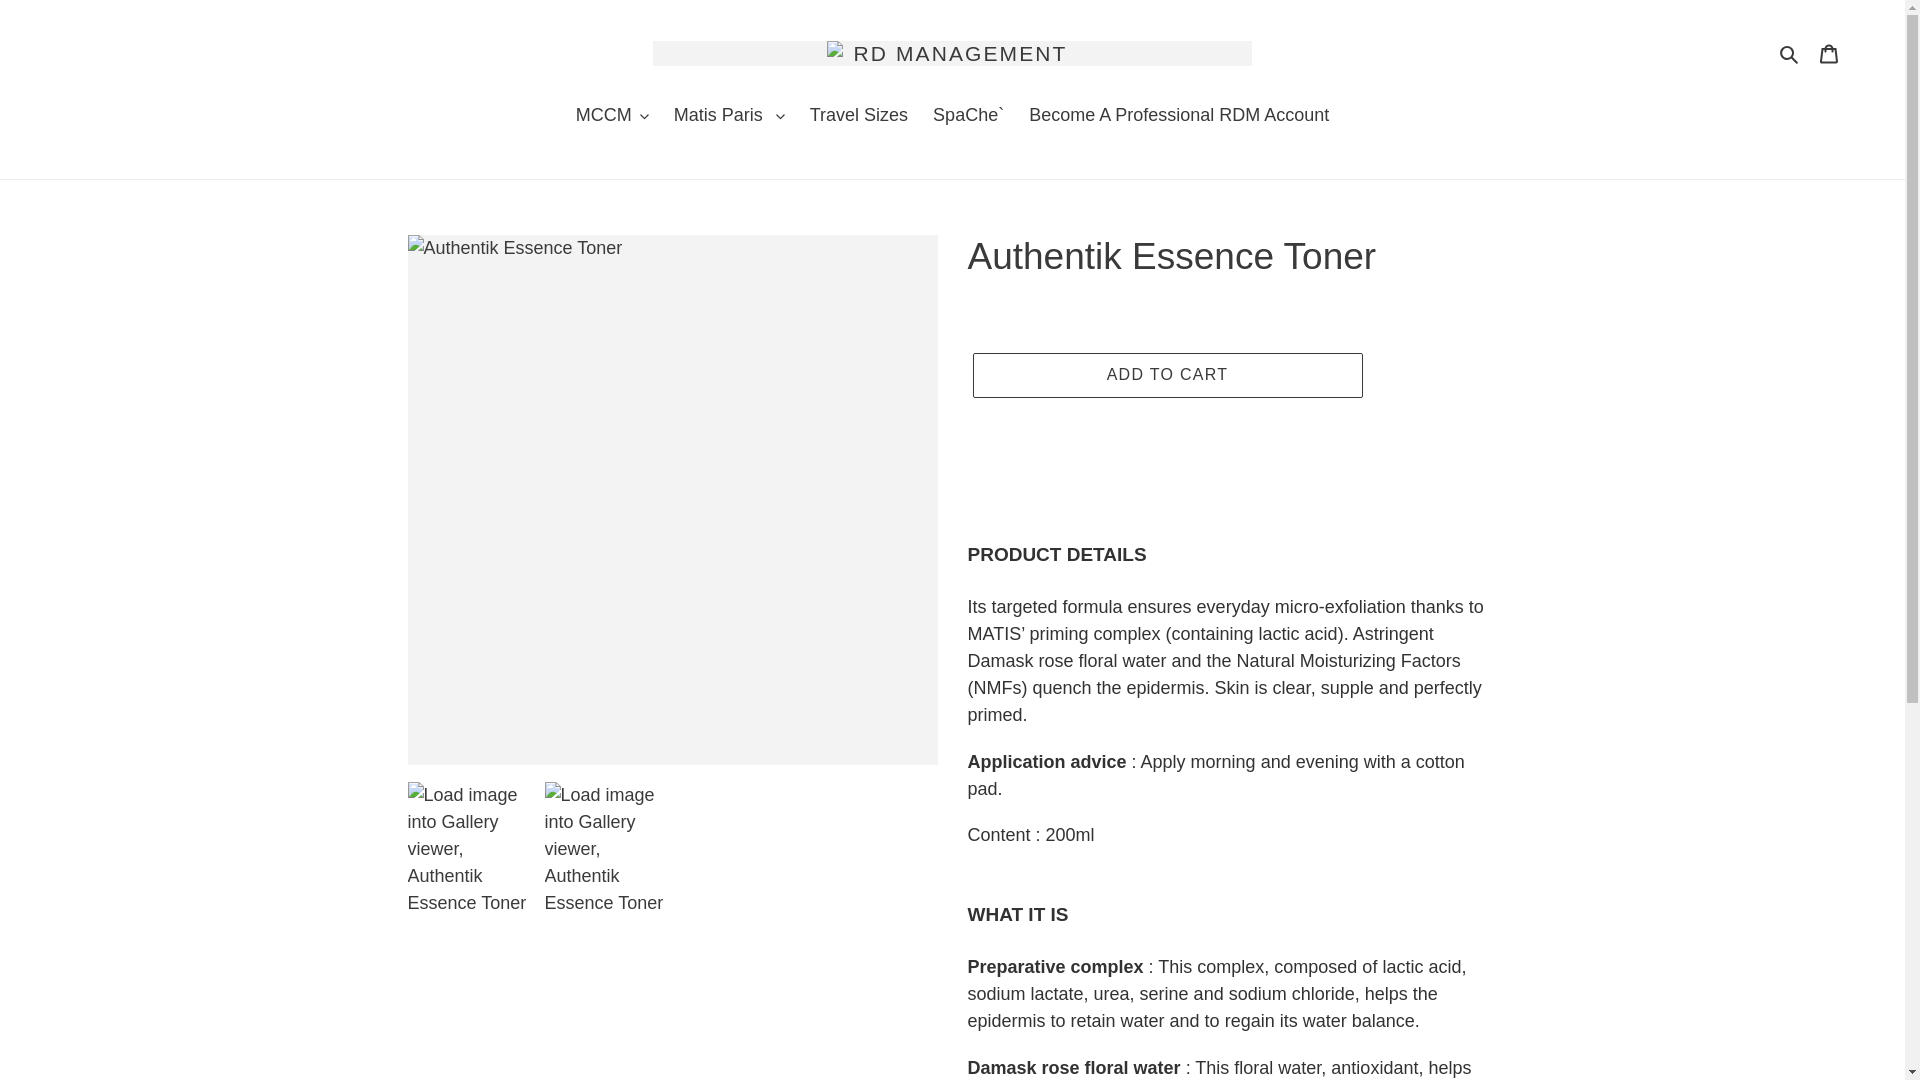  I want to click on Cart, so click(1829, 53).